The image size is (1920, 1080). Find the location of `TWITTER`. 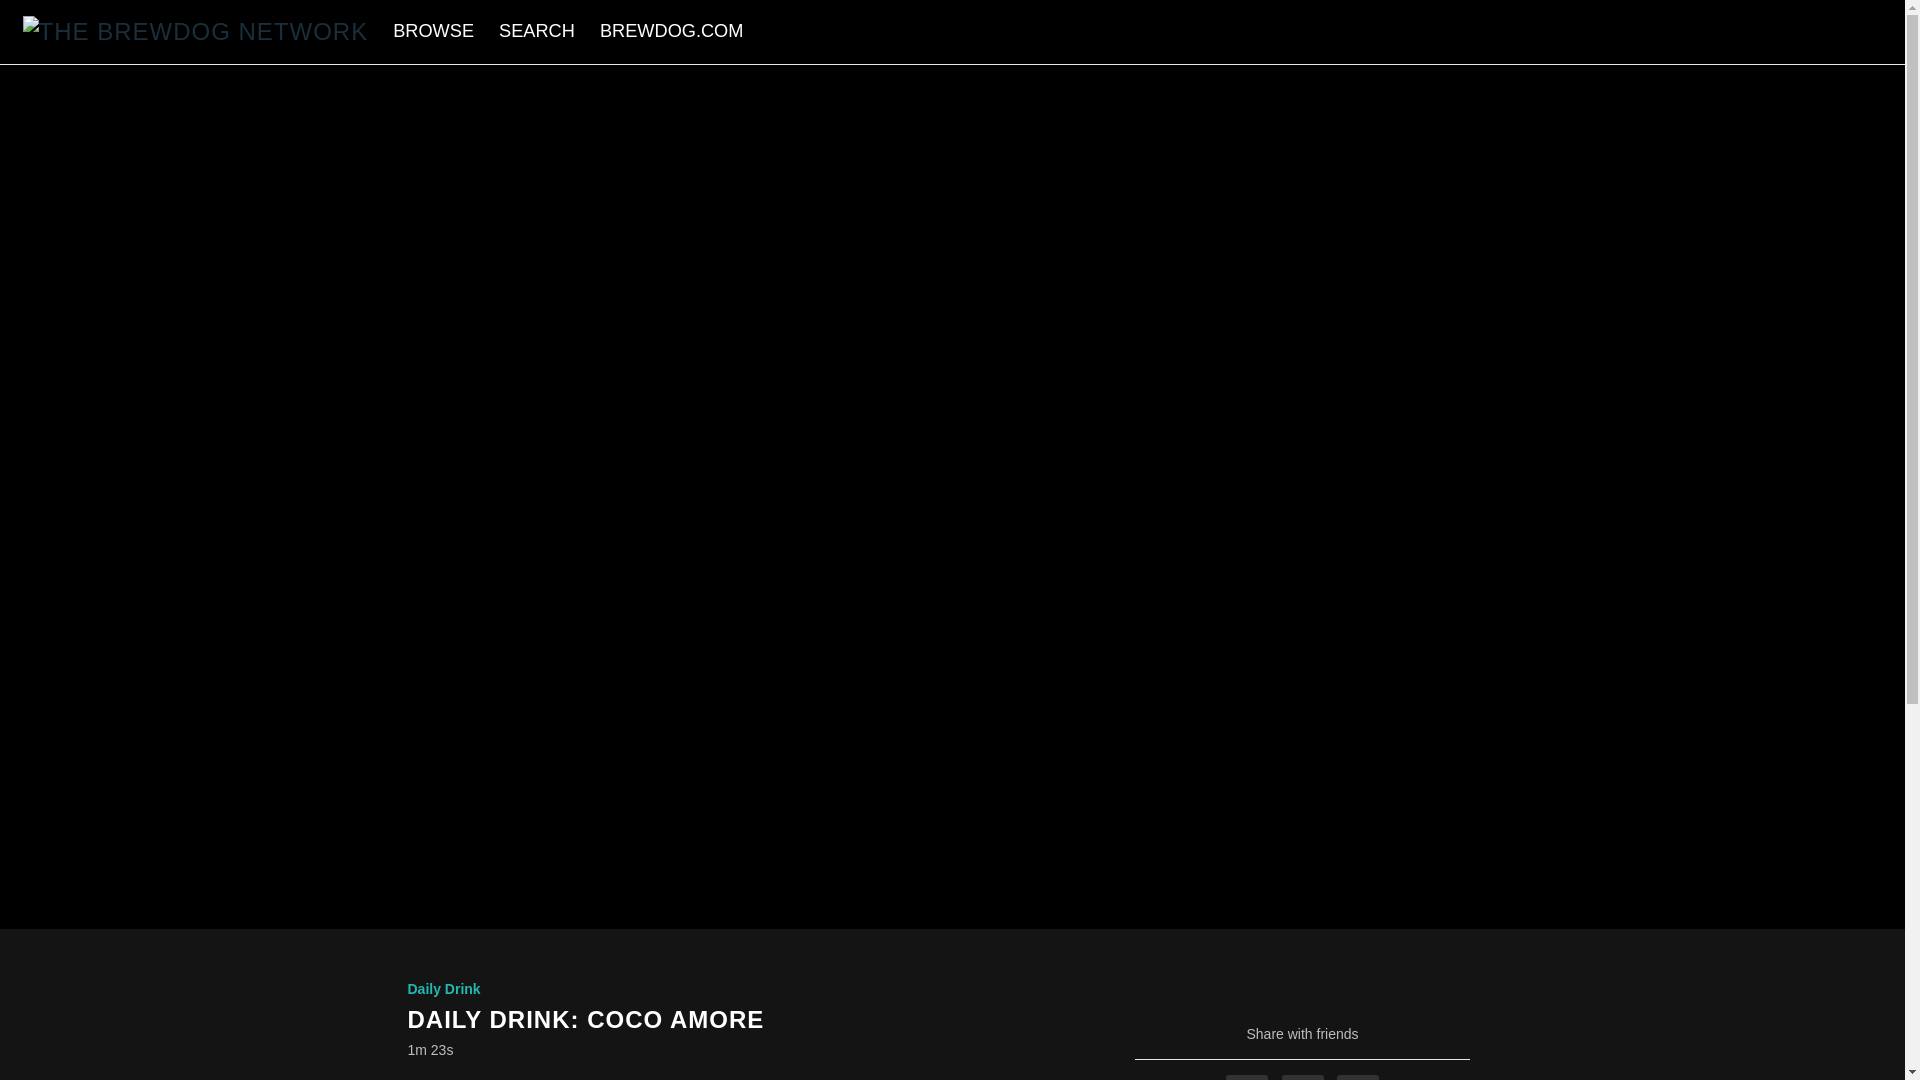

TWITTER is located at coordinates (1303, 1077).